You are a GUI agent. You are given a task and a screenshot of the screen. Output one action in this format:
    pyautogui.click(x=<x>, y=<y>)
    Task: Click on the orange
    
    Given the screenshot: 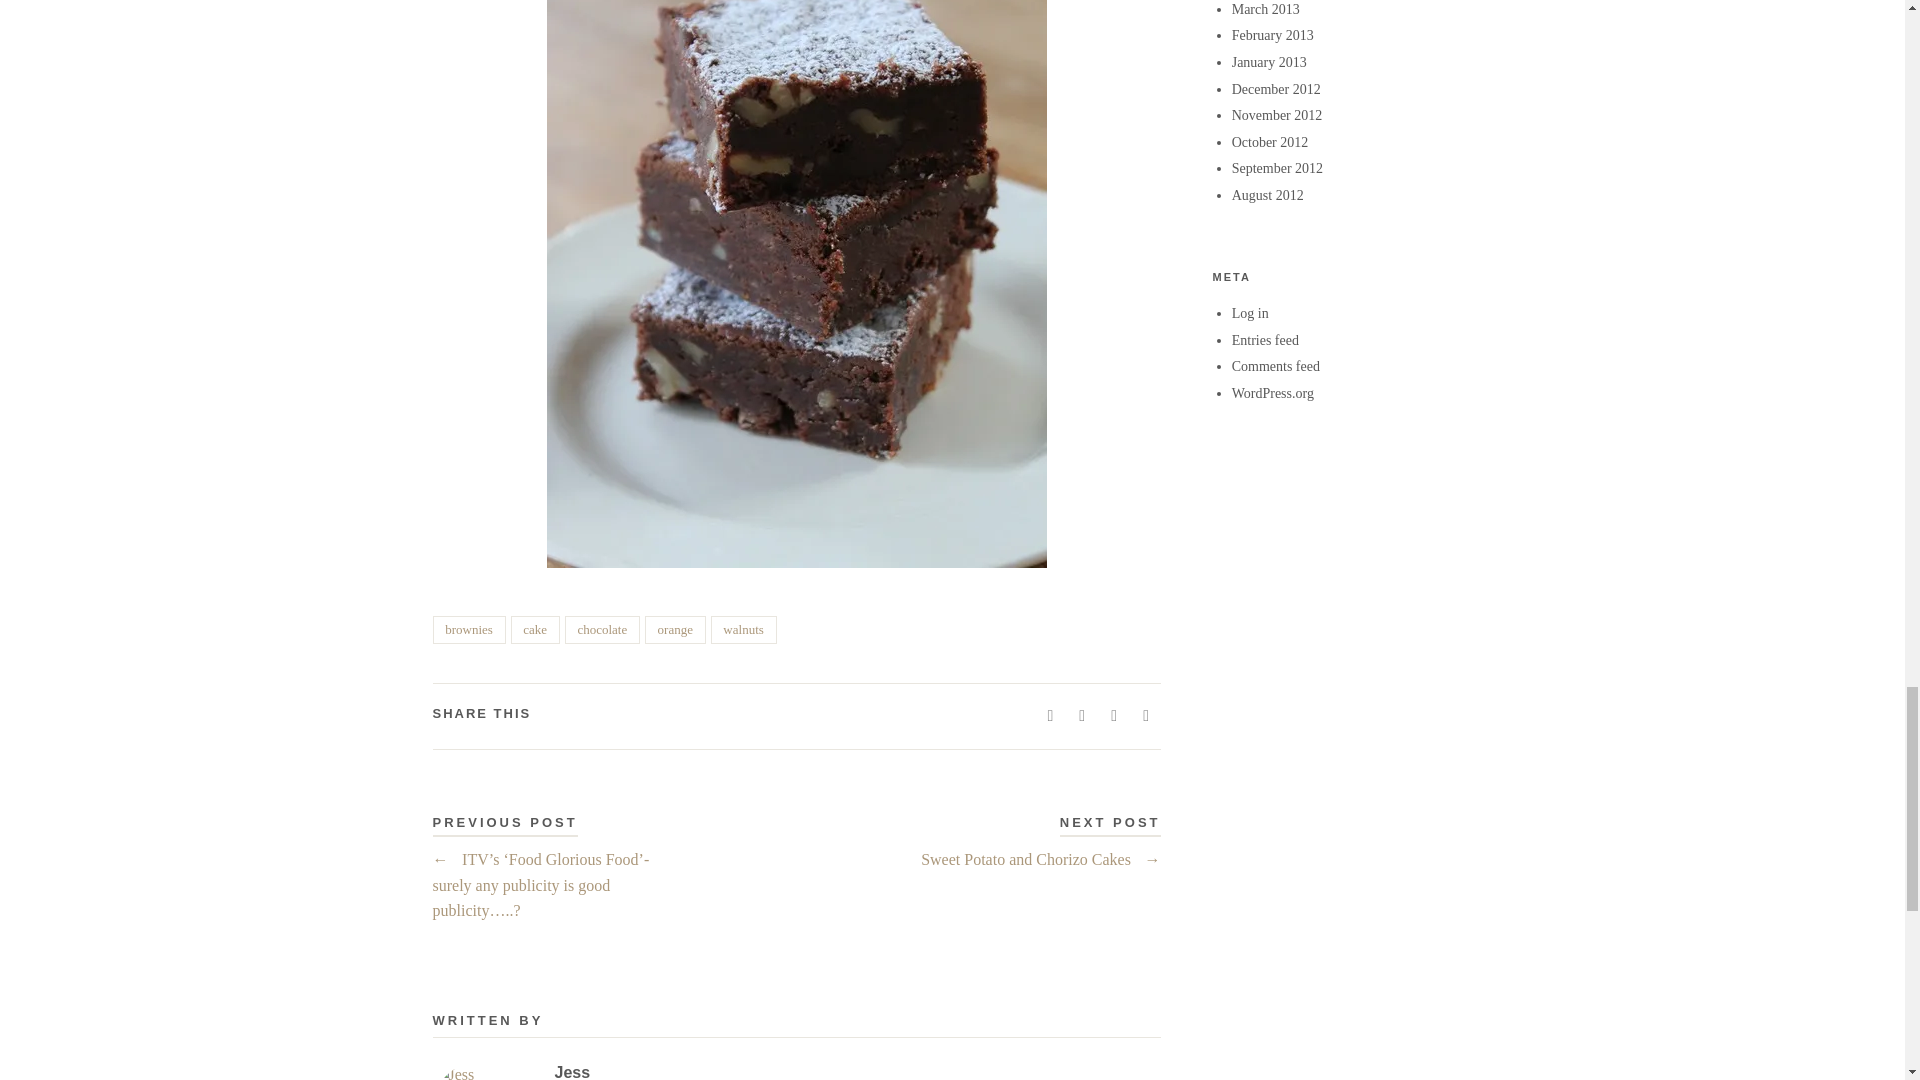 What is the action you would take?
    pyautogui.click(x=676, y=629)
    